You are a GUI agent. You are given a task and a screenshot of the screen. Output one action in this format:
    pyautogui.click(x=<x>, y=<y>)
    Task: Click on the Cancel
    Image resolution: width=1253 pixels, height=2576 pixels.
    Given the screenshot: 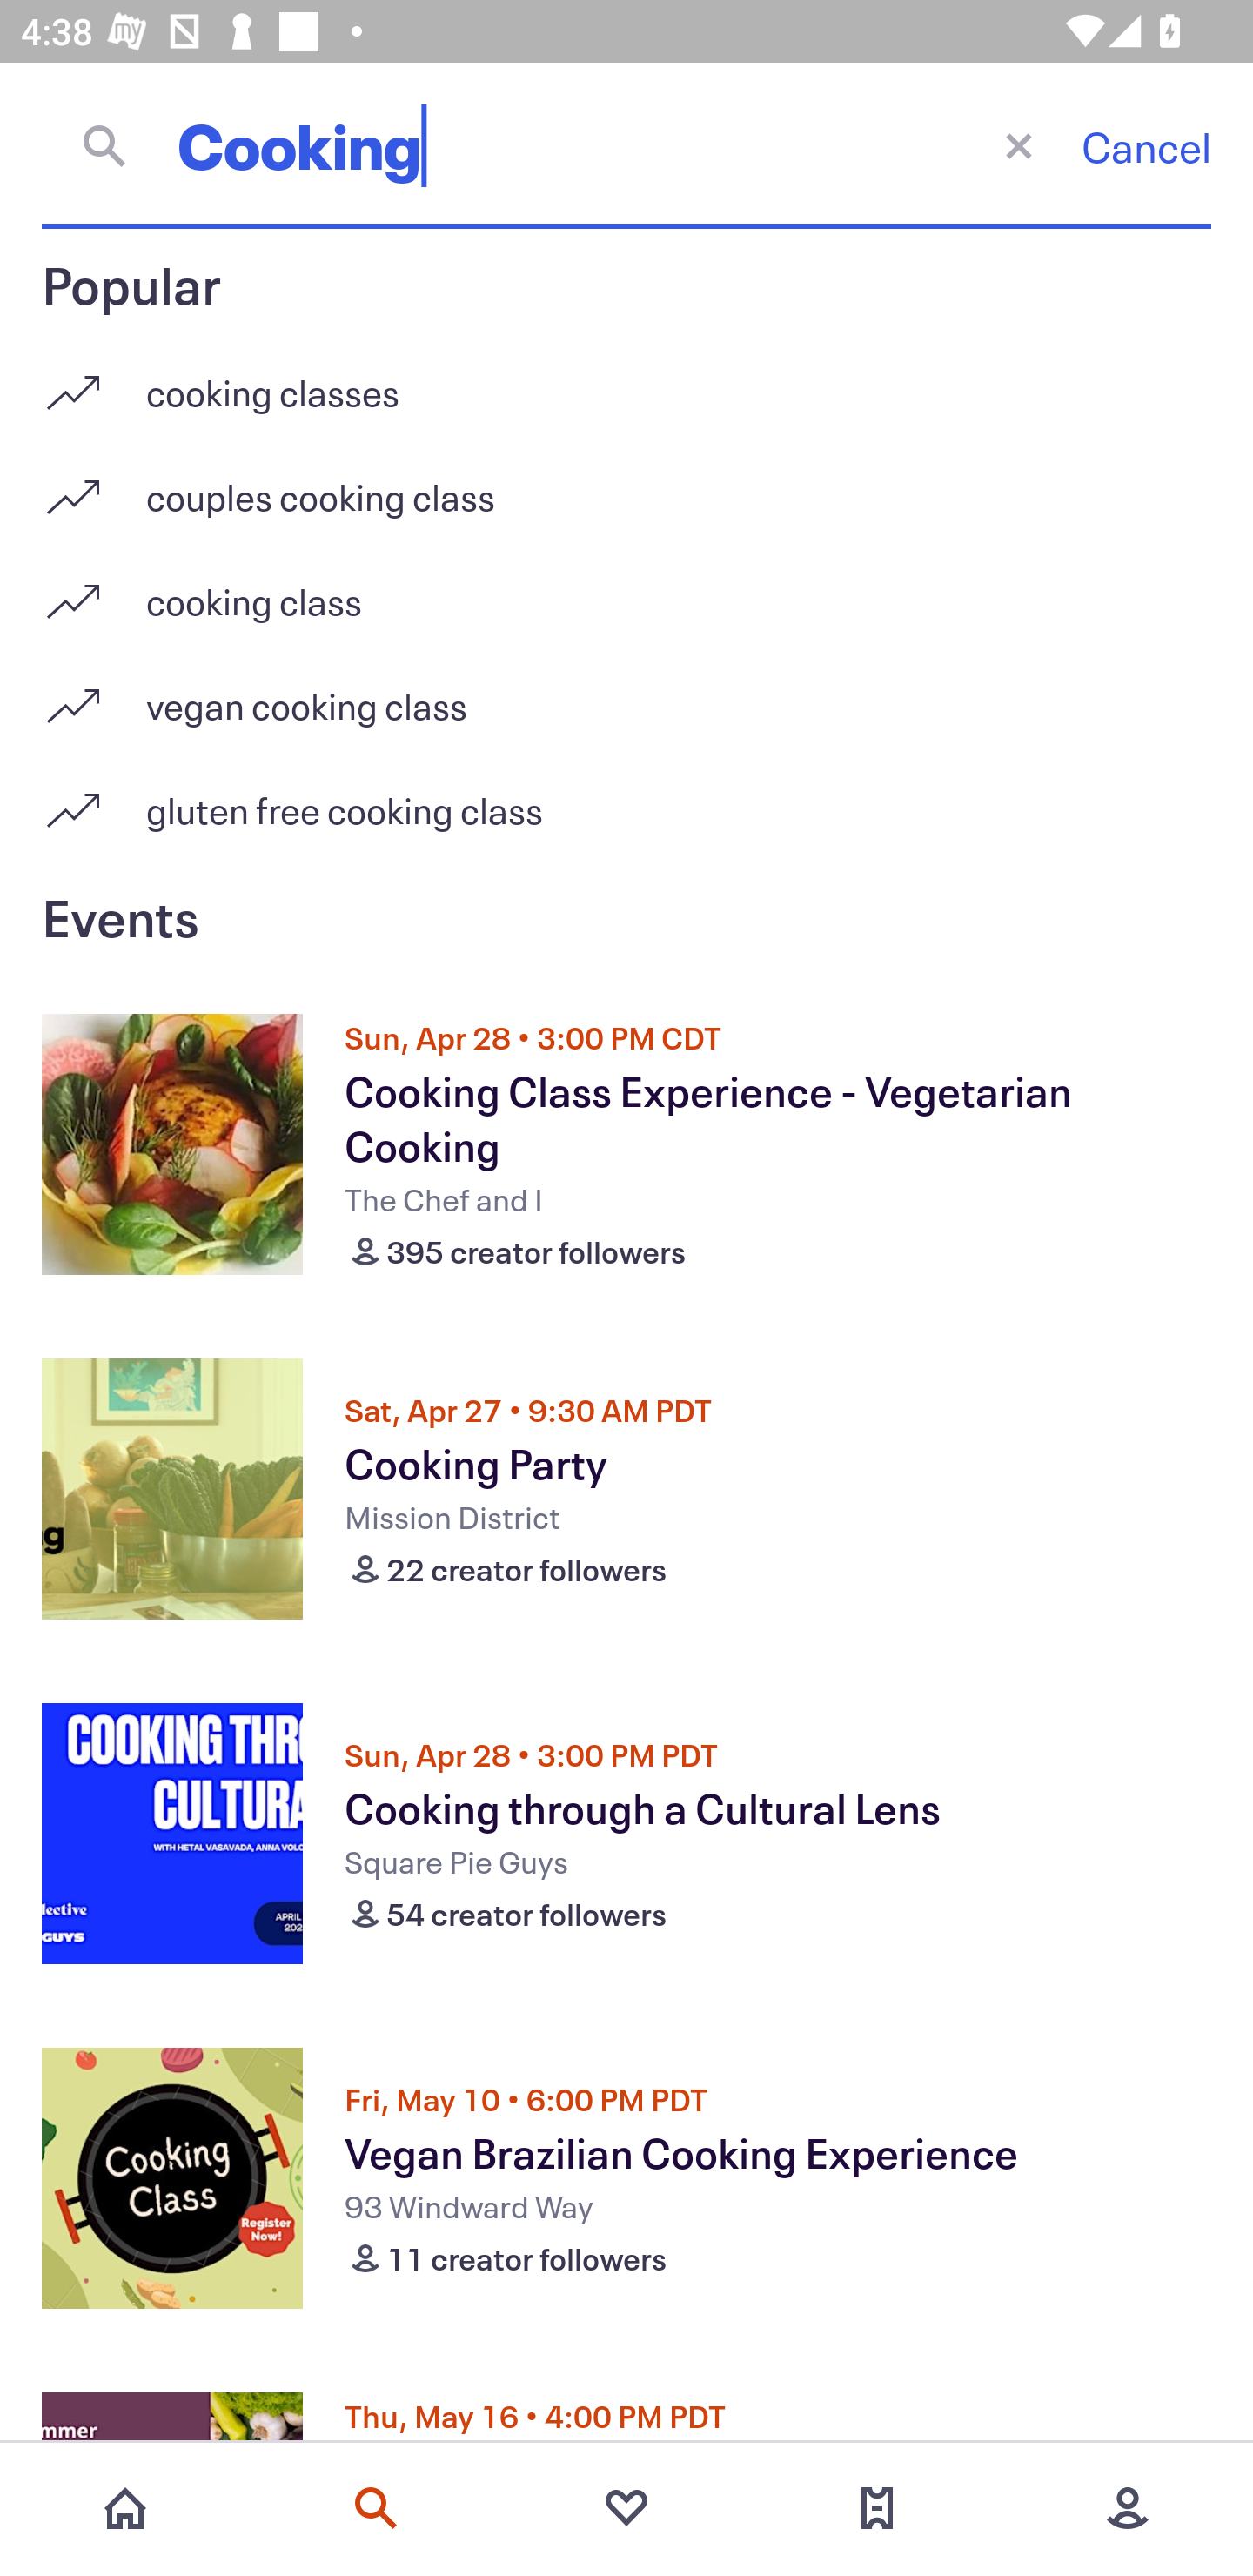 What is the action you would take?
    pyautogui.click(x=1146, y=146)
    